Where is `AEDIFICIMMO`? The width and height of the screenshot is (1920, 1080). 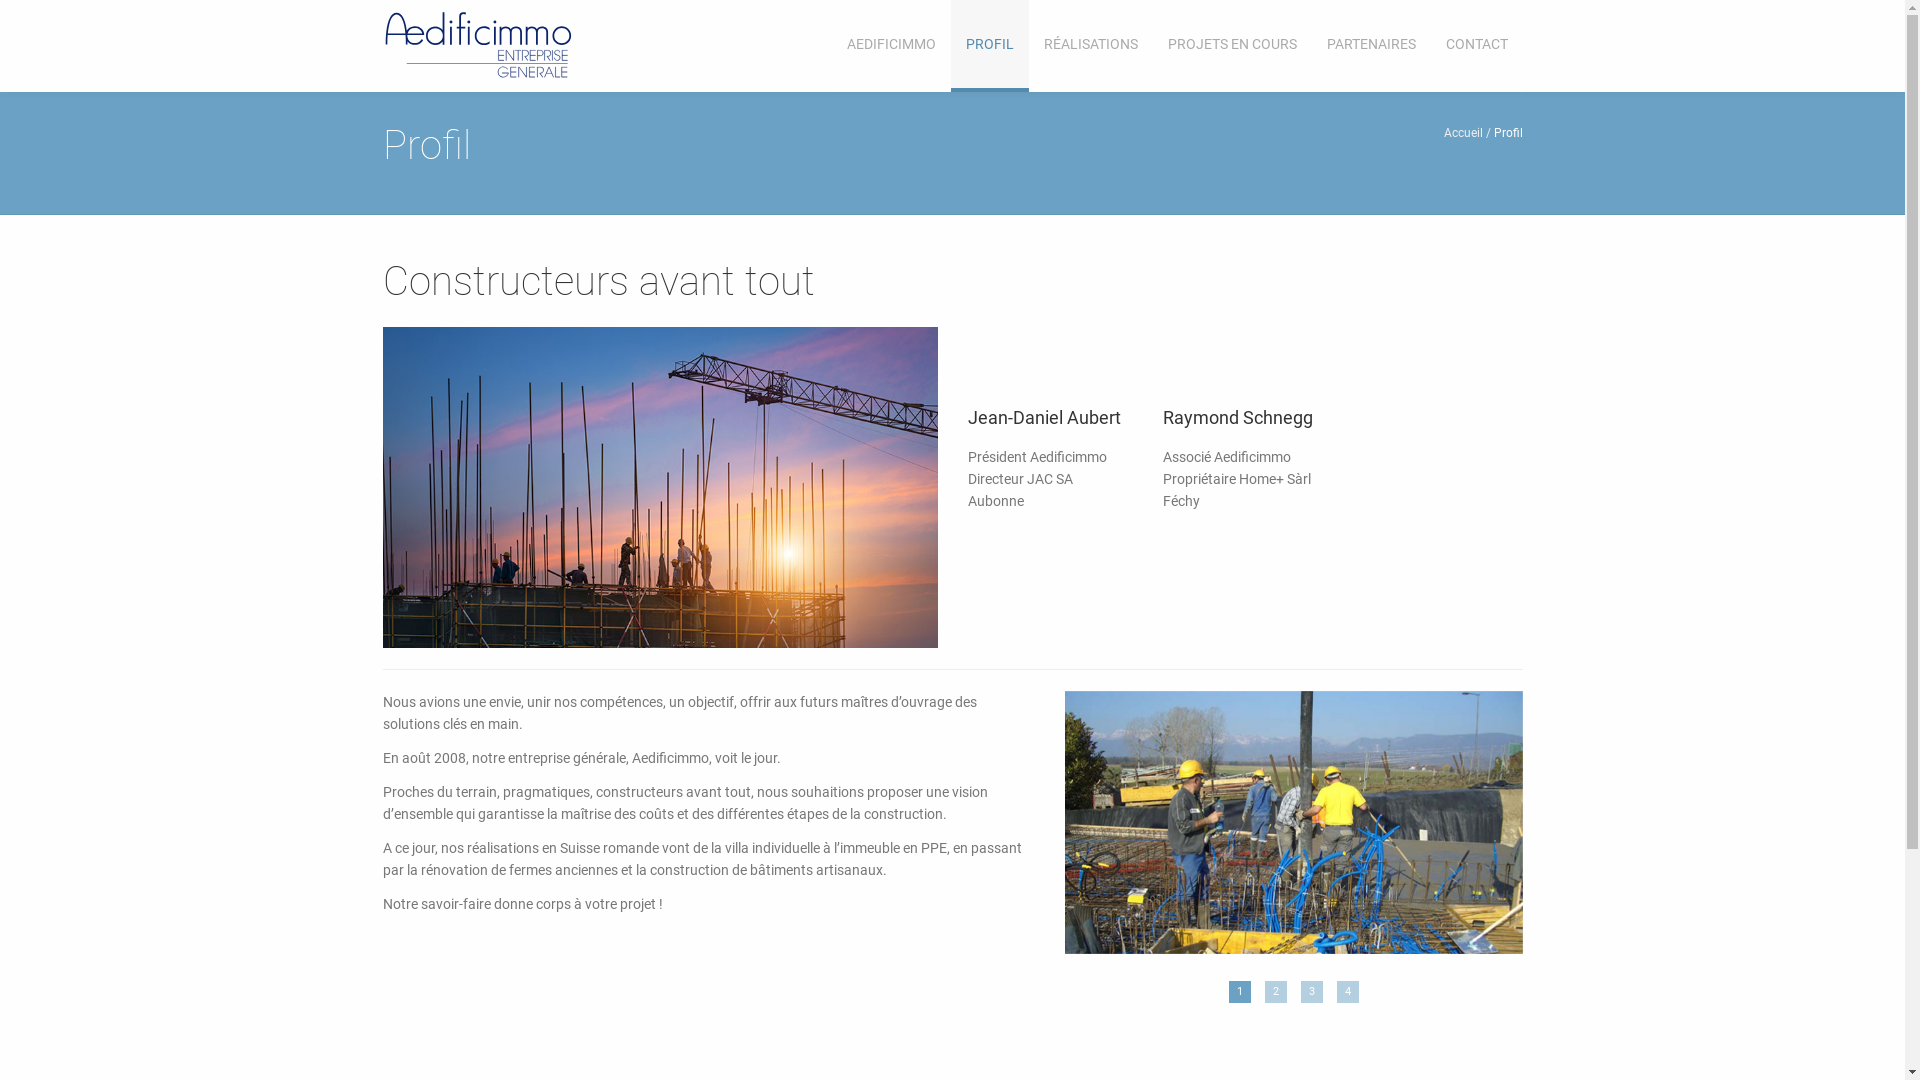
AEDIFICIMMO is located at coordinates (892, 46).